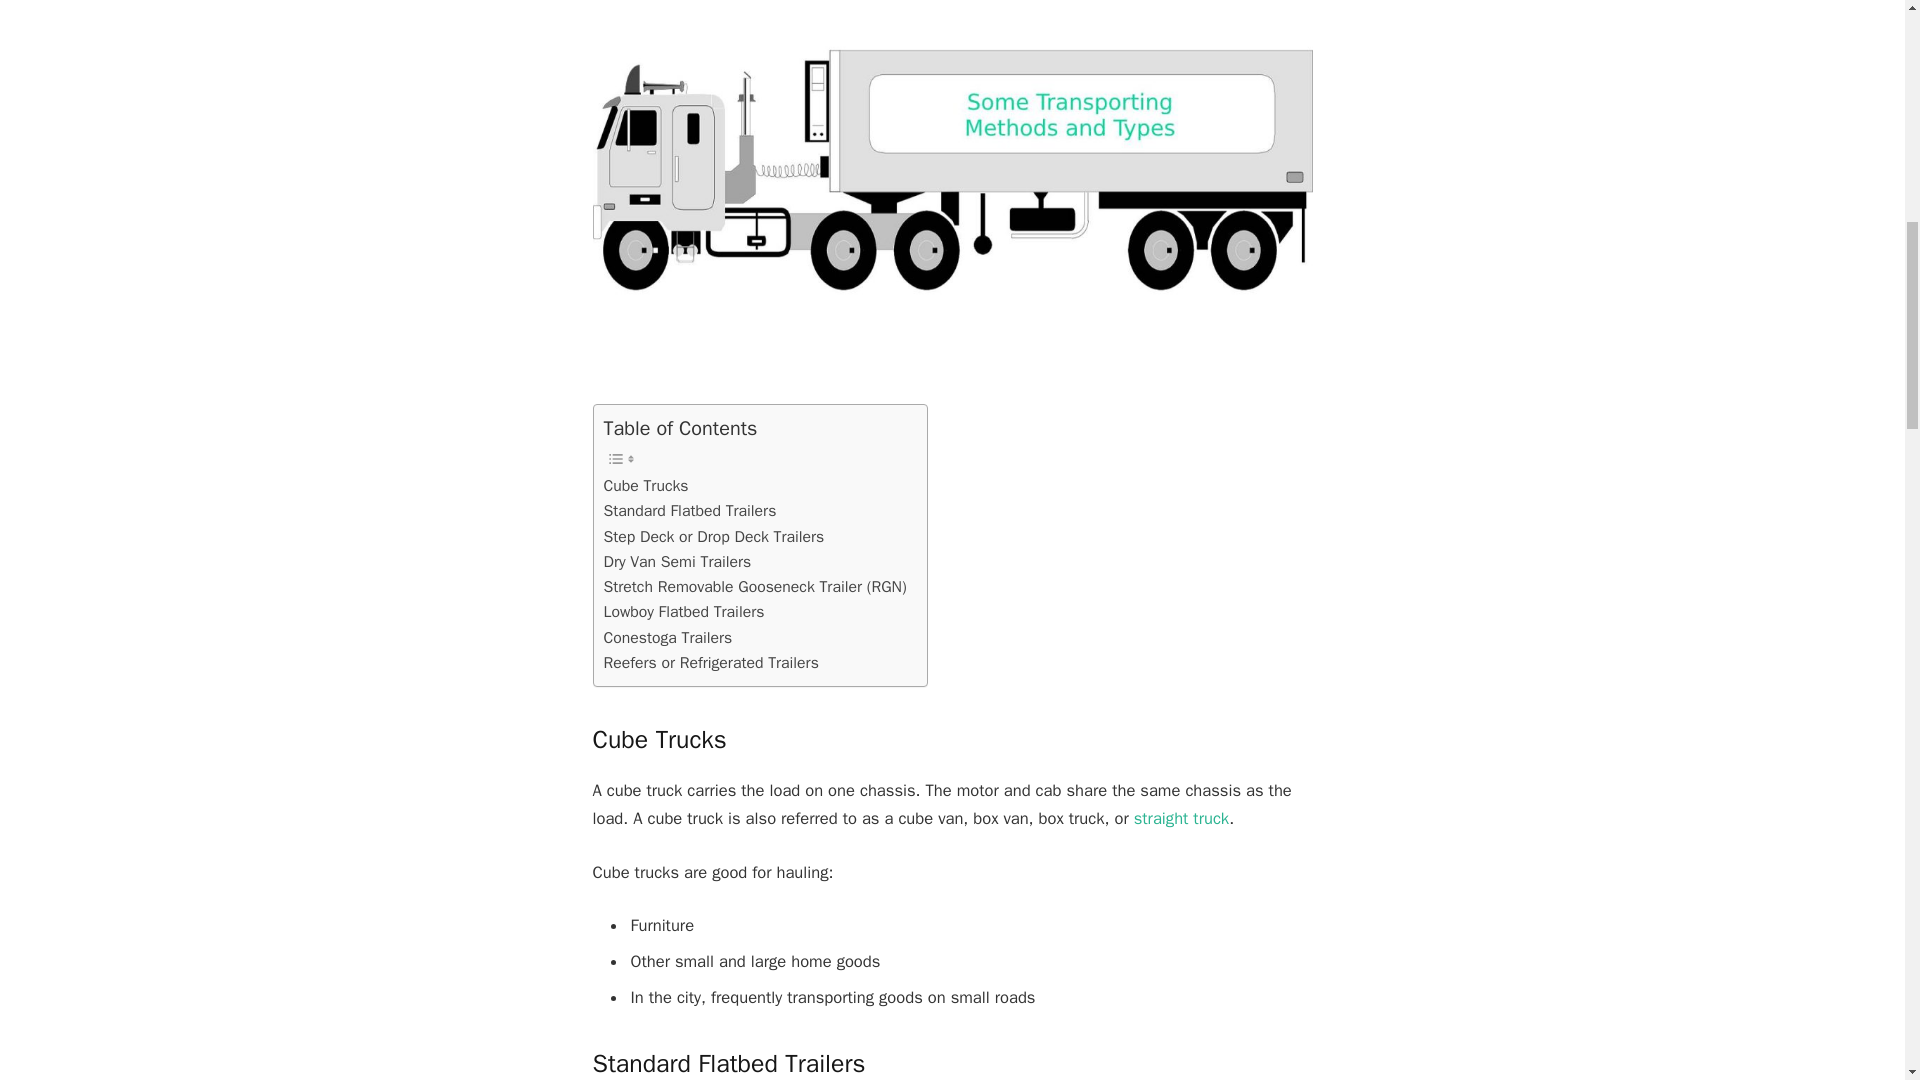 The image size is (1920, 1080). What do you see at coordinates (712, 664) in the screenshot?
I see `Reefers or Refrigerated Trailers` at bounding box center [712, 664].